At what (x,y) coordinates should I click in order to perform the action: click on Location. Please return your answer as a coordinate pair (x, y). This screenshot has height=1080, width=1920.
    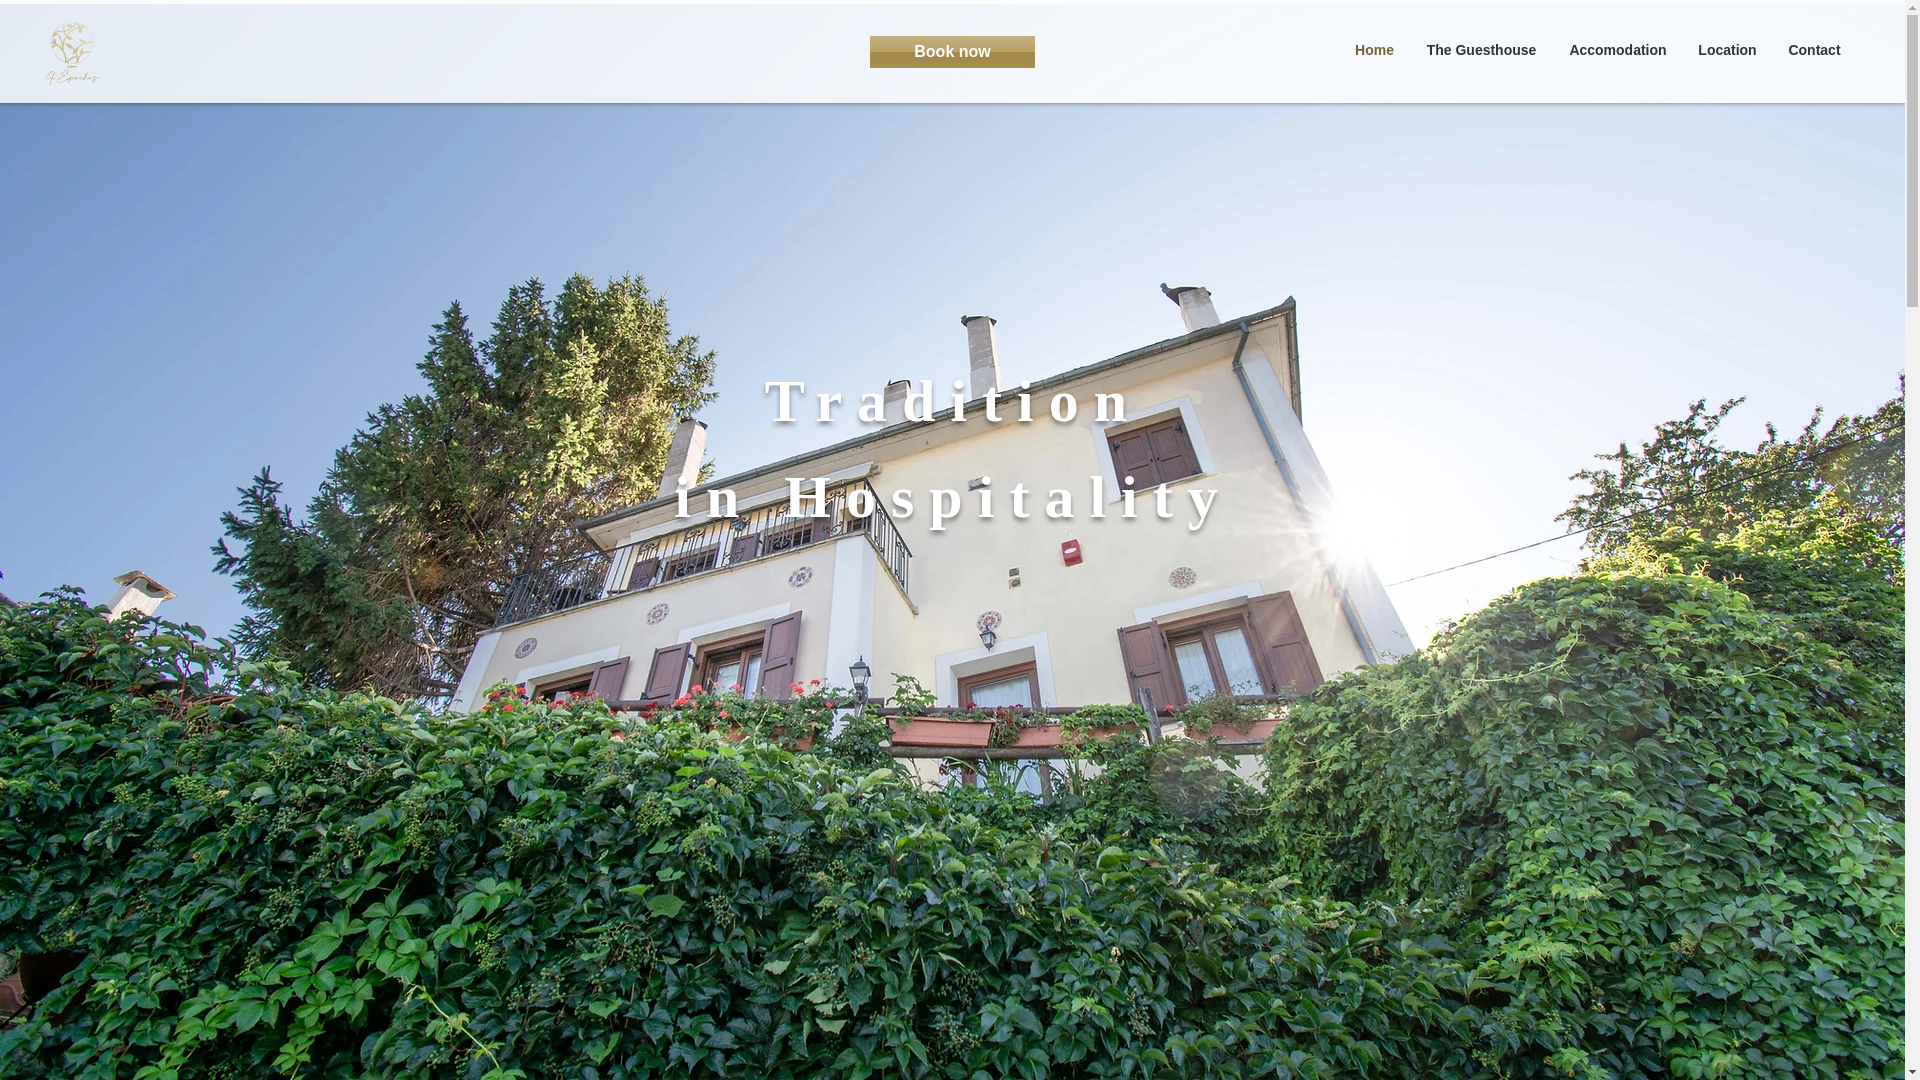
    Looking at the image, I should click on (1728, 49).